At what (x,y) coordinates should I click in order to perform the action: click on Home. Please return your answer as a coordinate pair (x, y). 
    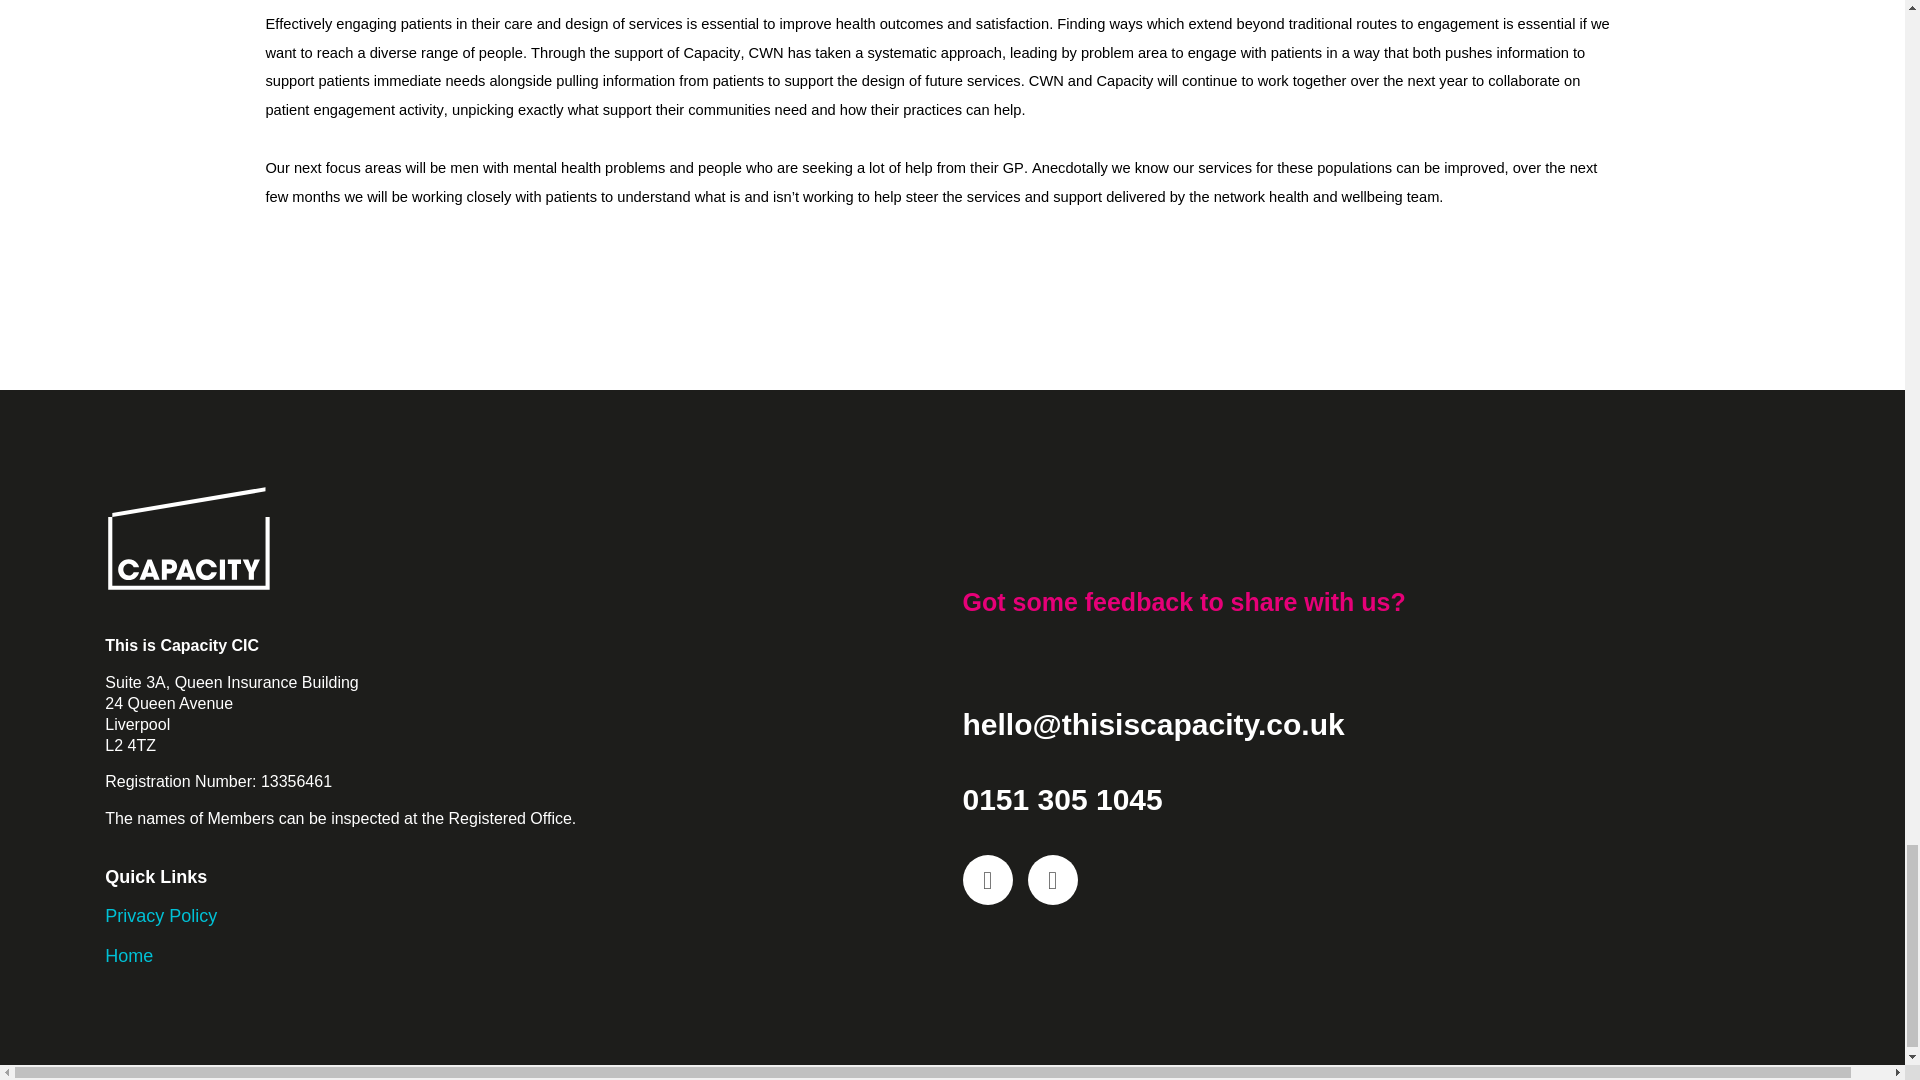
    Looking at the image, I should click on (129, 956).